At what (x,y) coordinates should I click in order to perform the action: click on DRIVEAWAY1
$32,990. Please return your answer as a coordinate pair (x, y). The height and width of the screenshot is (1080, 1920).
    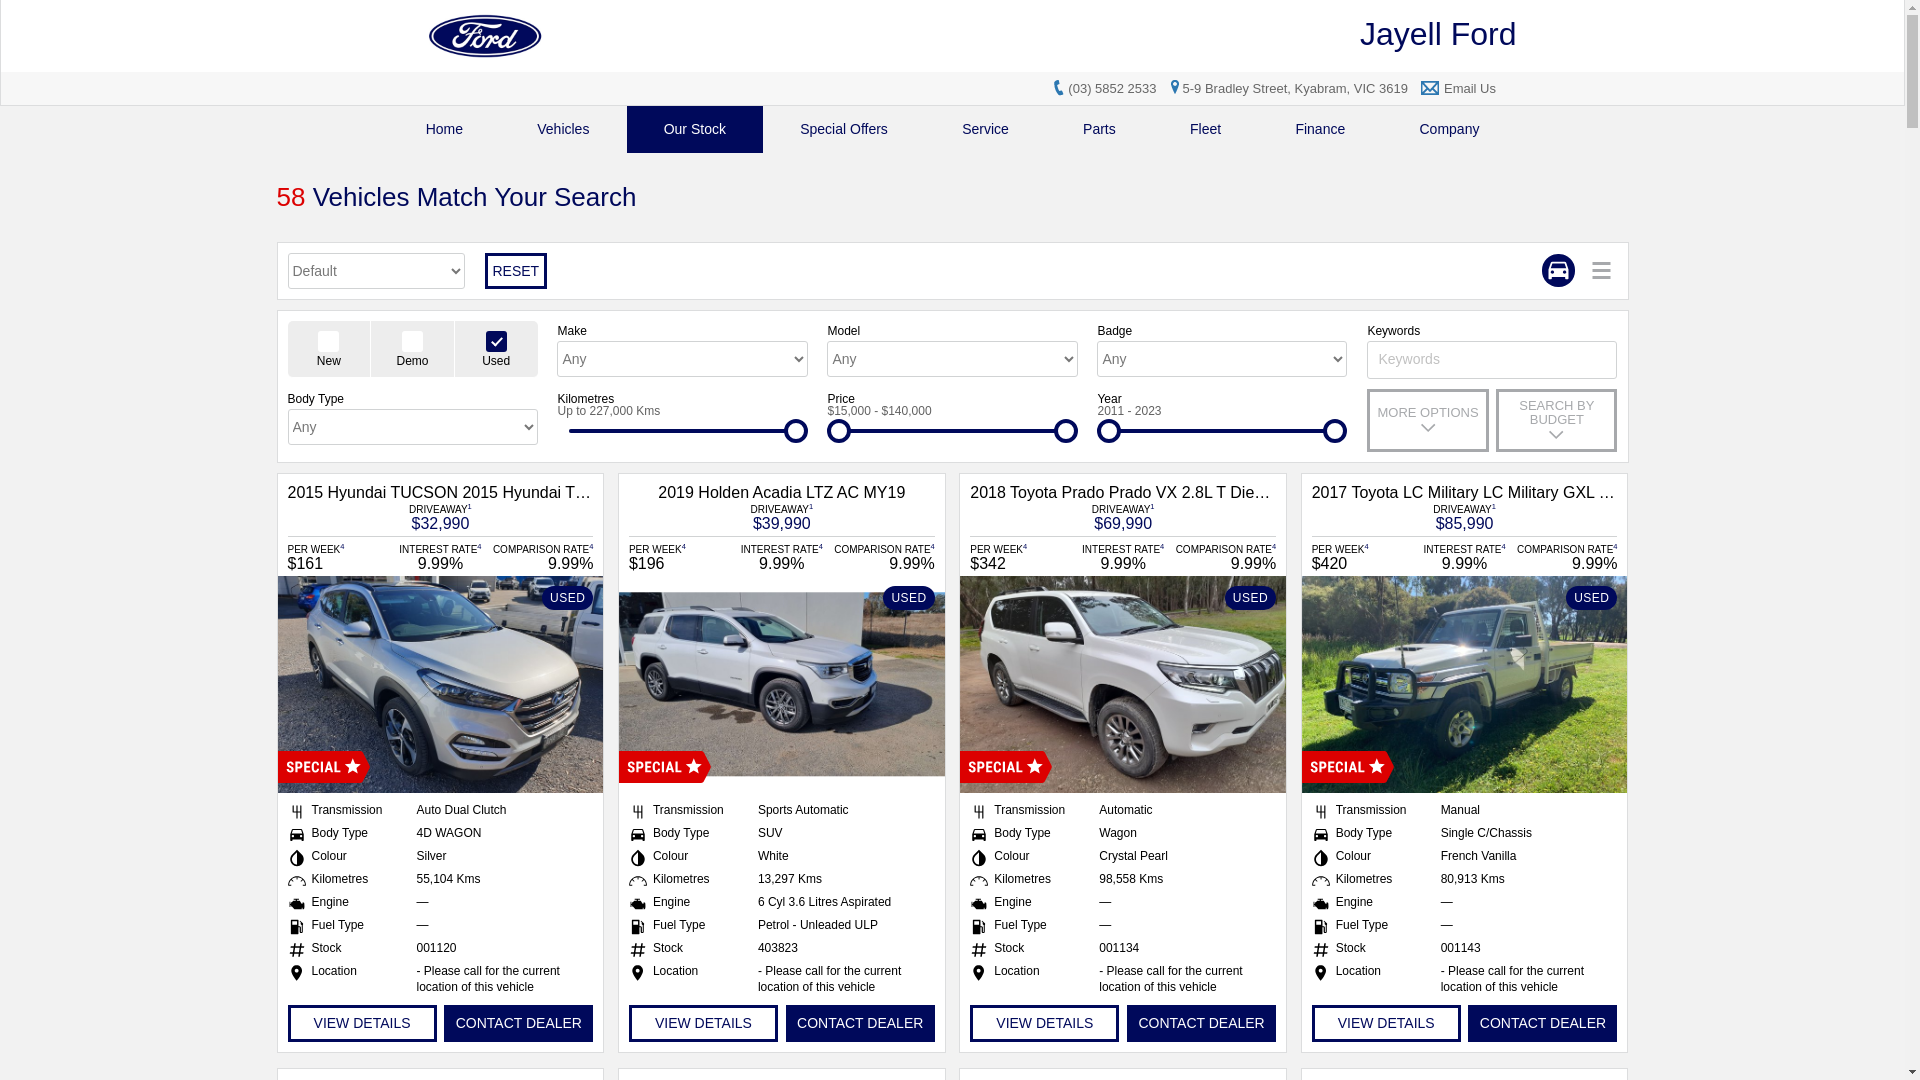
    Looking at the image, I should click on (440, 516).